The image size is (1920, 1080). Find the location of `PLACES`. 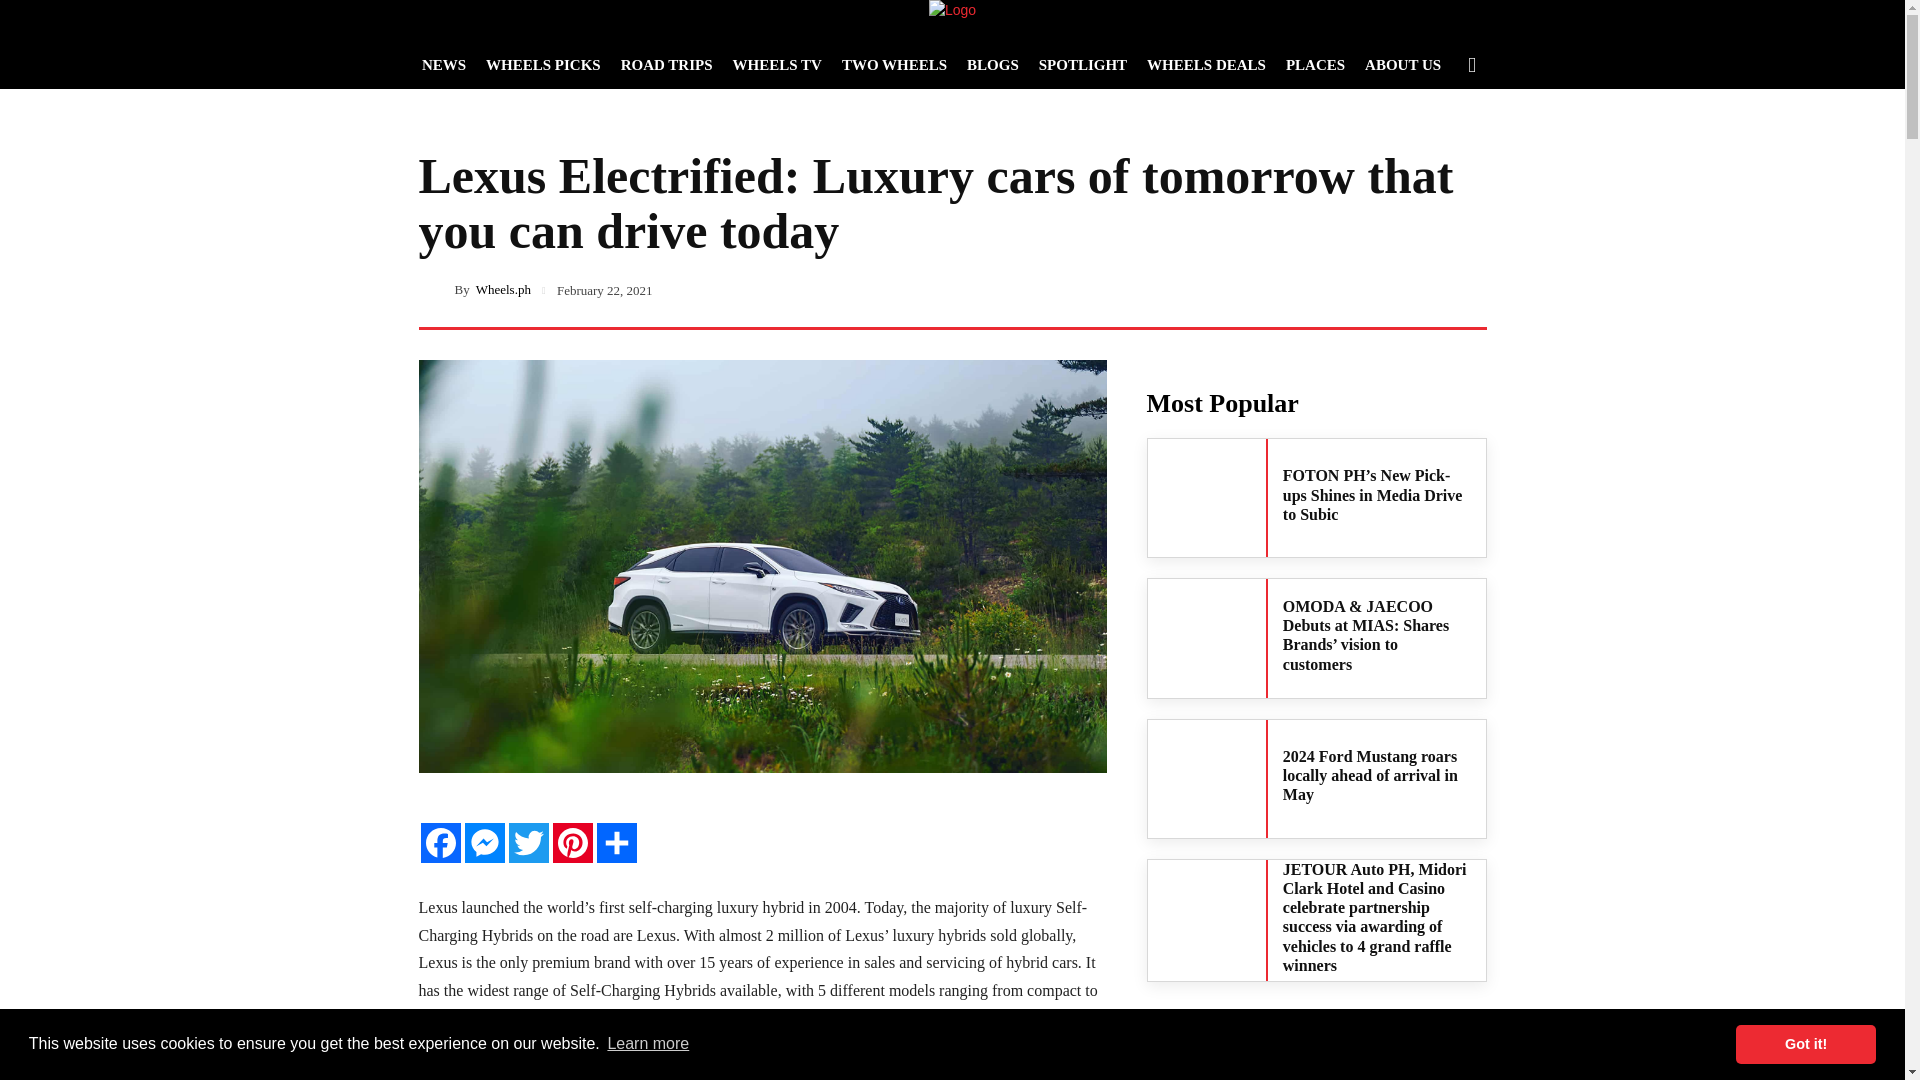

PLACES is located at coordinates (1316, 64).